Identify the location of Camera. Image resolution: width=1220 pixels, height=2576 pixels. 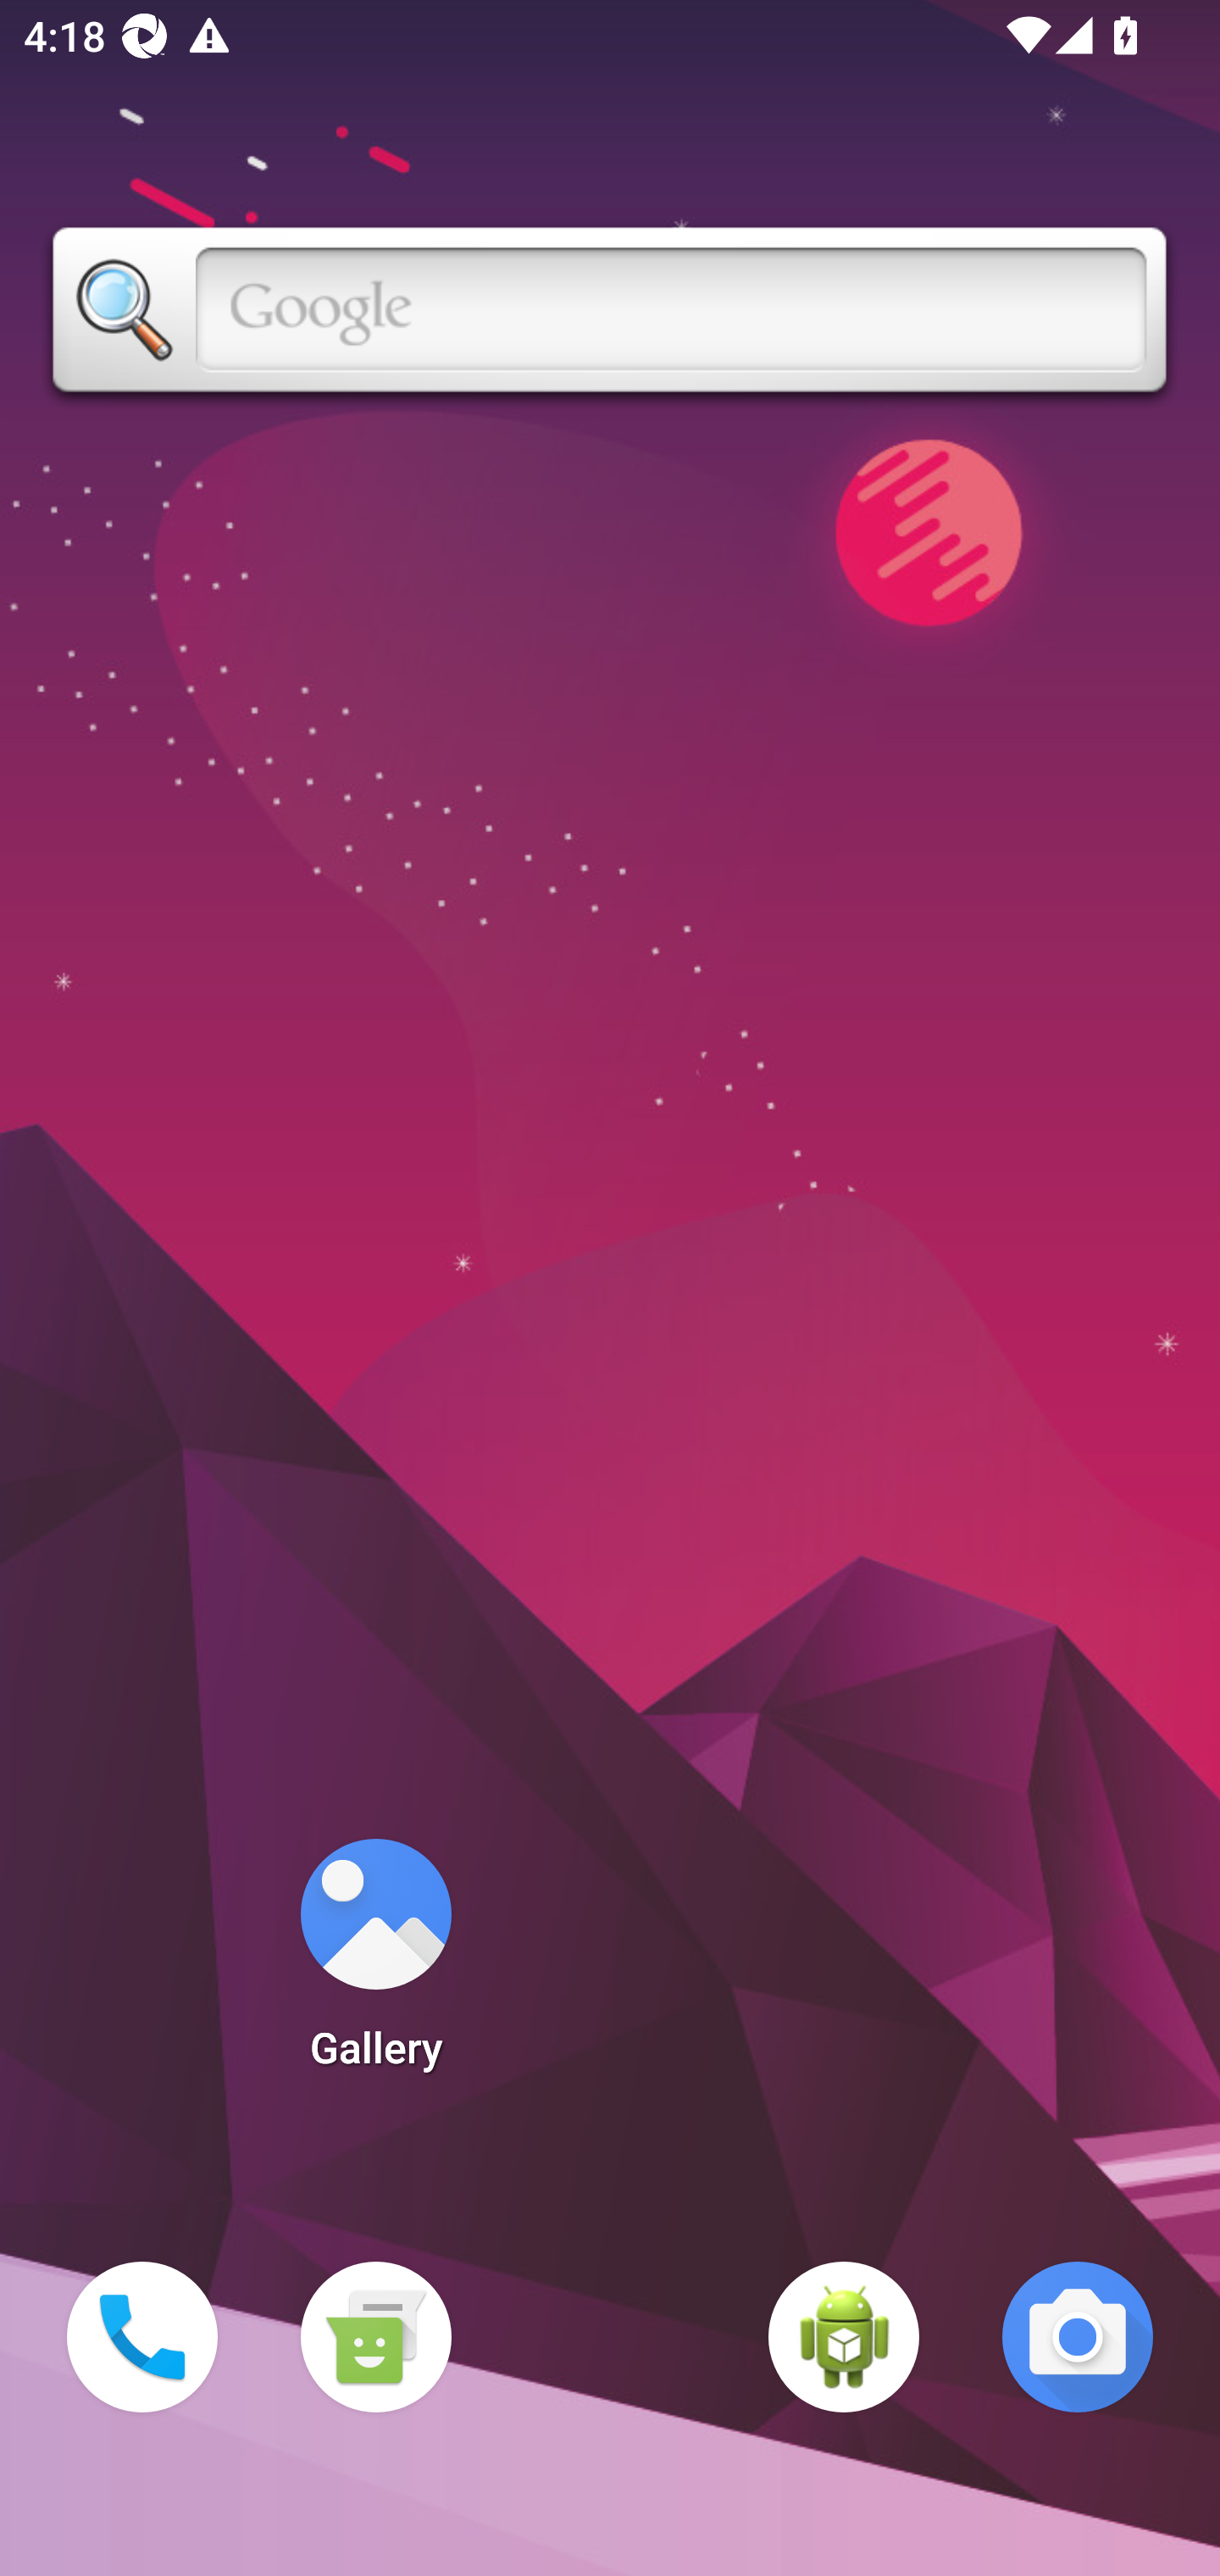
(1078, 2337).